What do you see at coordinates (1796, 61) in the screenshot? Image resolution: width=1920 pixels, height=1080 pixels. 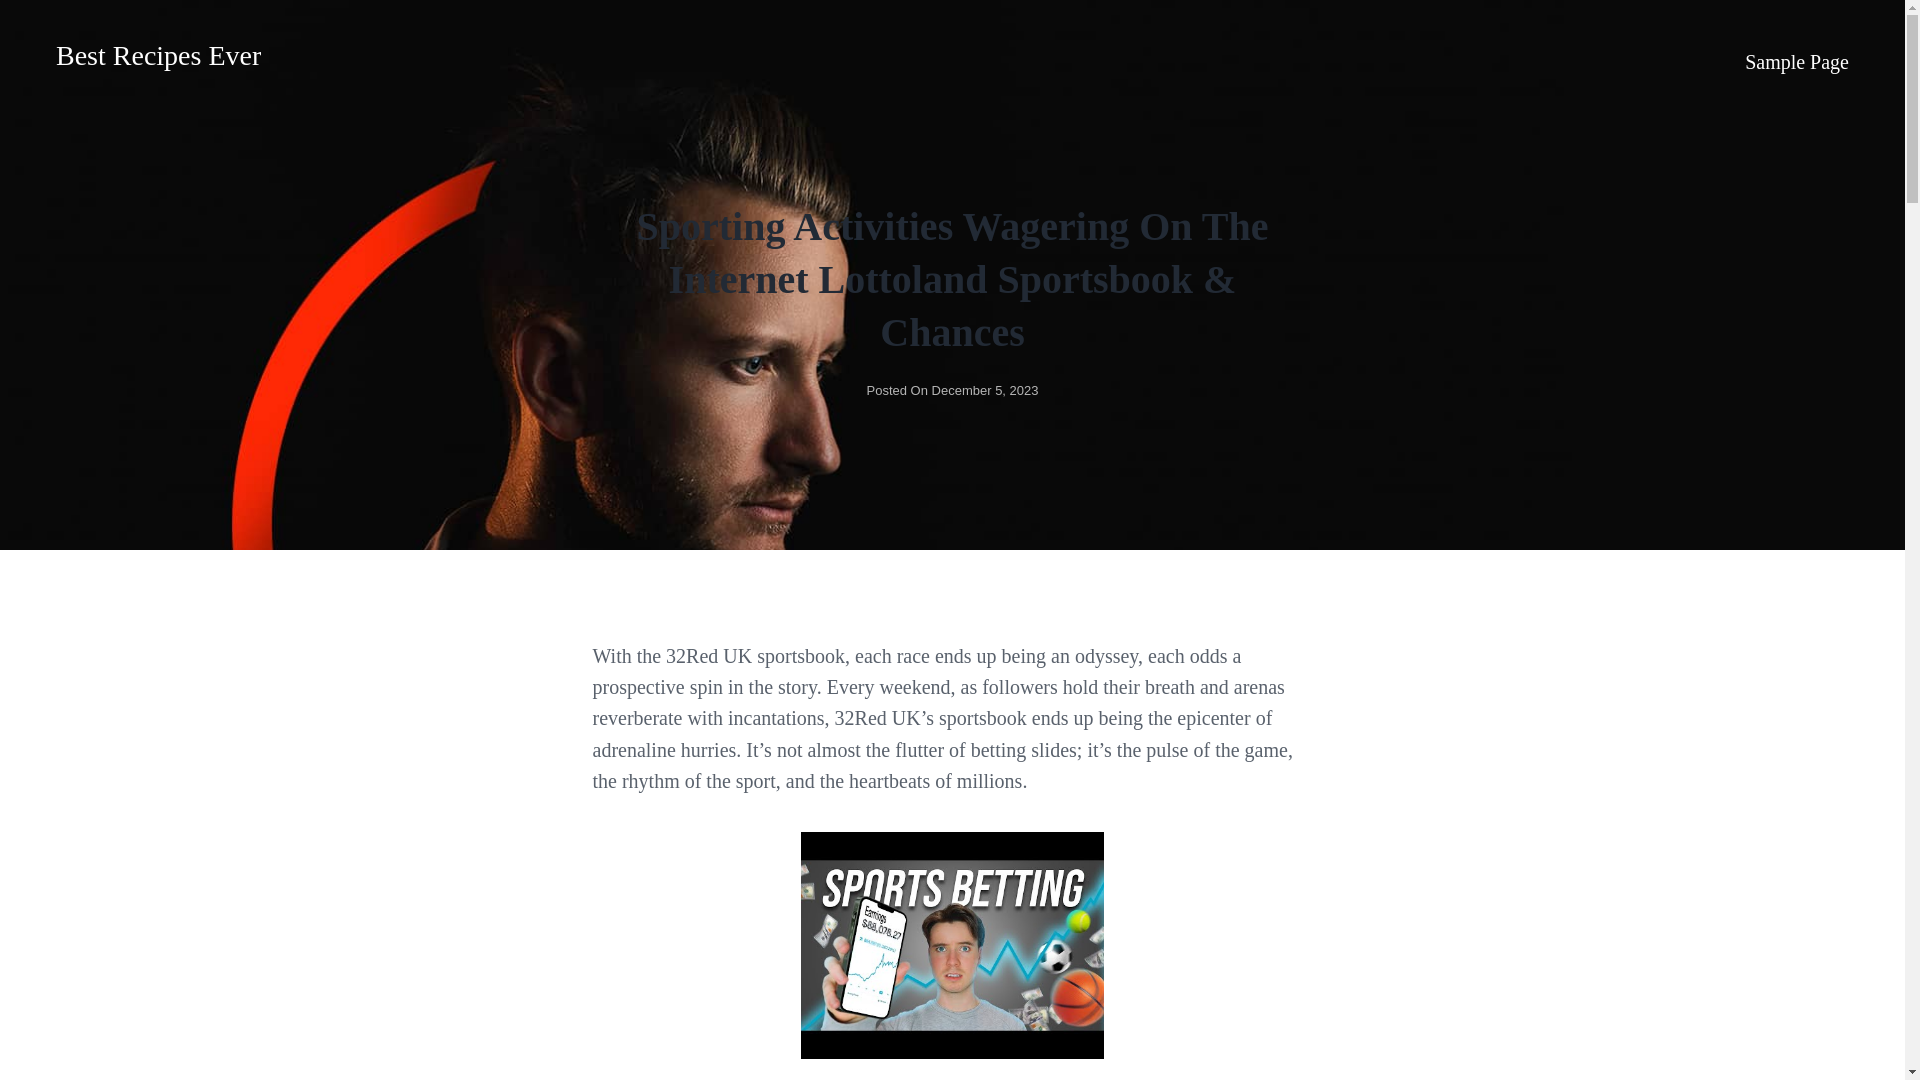 I see `Sample Page` at bounding box center [1796, 61].